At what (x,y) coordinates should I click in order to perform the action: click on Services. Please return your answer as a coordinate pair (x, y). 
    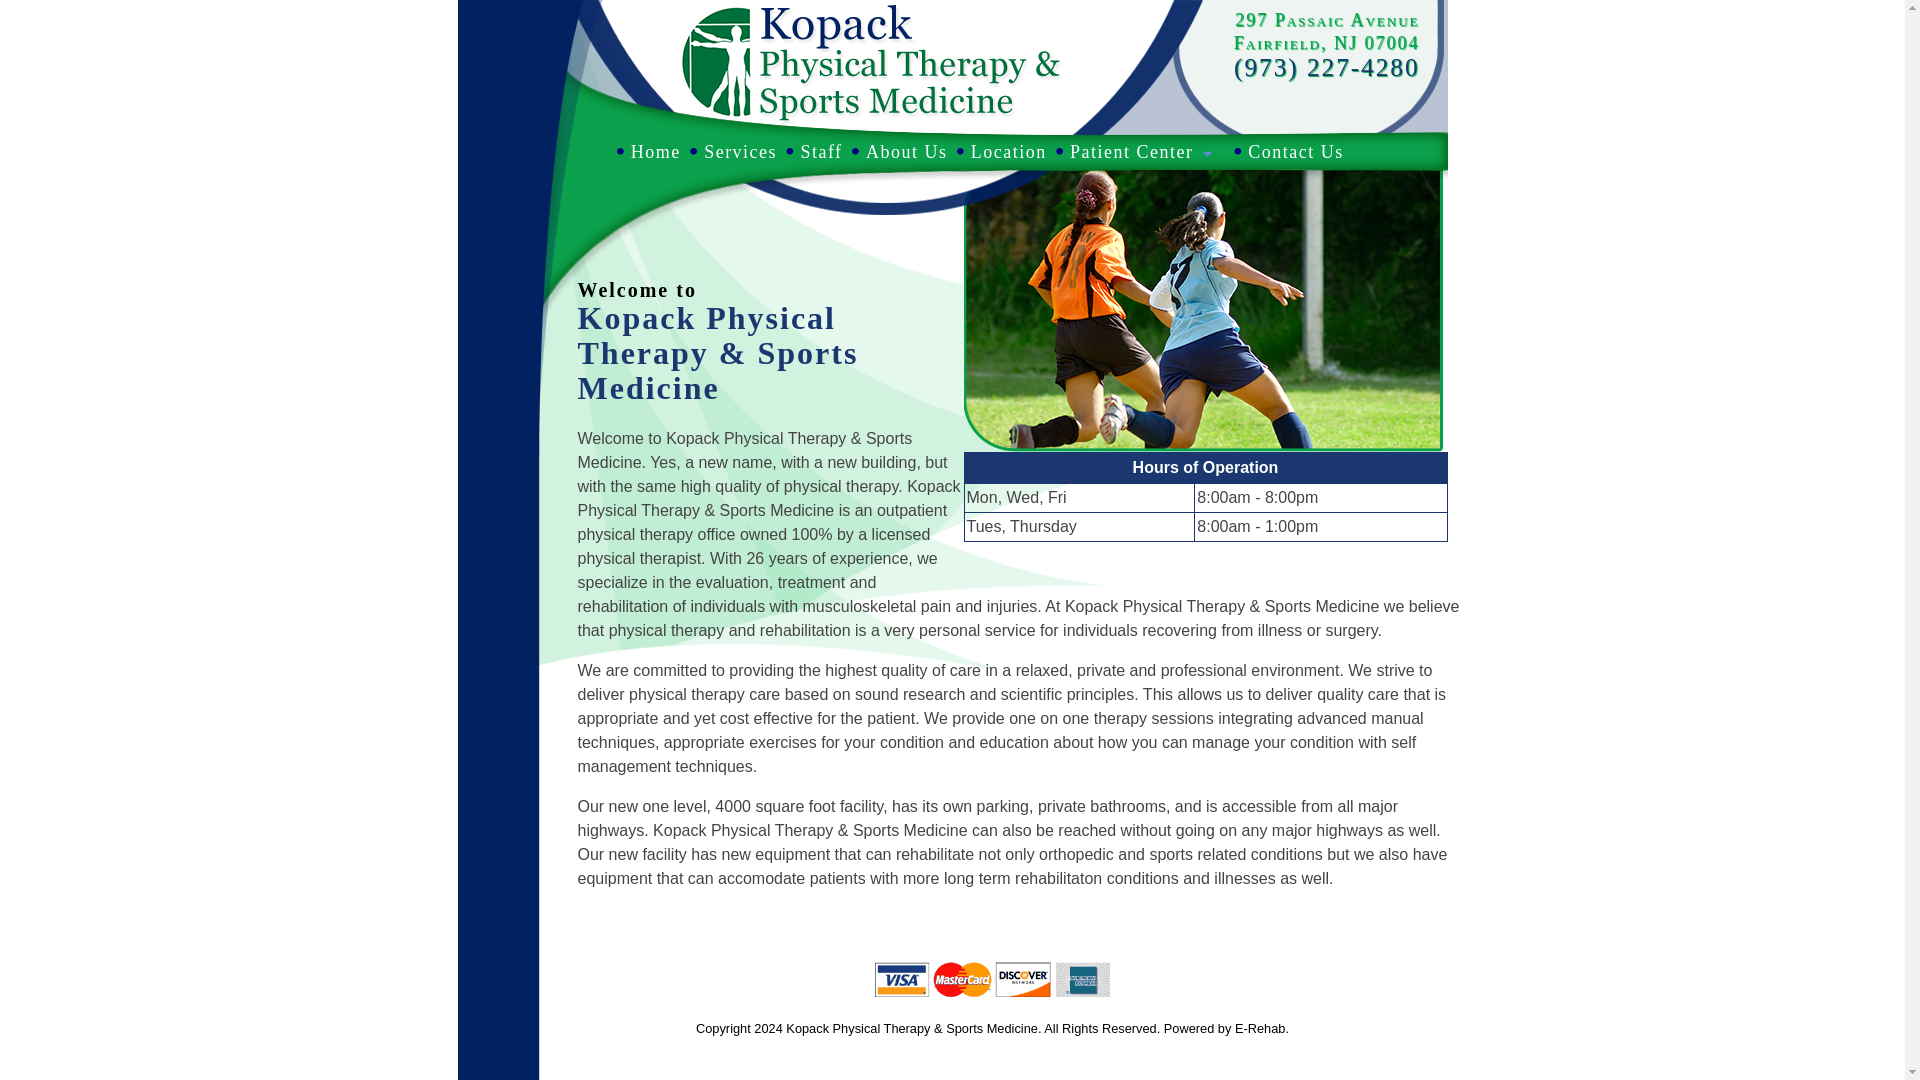
    Looking at the image, I should click on (729, 152).